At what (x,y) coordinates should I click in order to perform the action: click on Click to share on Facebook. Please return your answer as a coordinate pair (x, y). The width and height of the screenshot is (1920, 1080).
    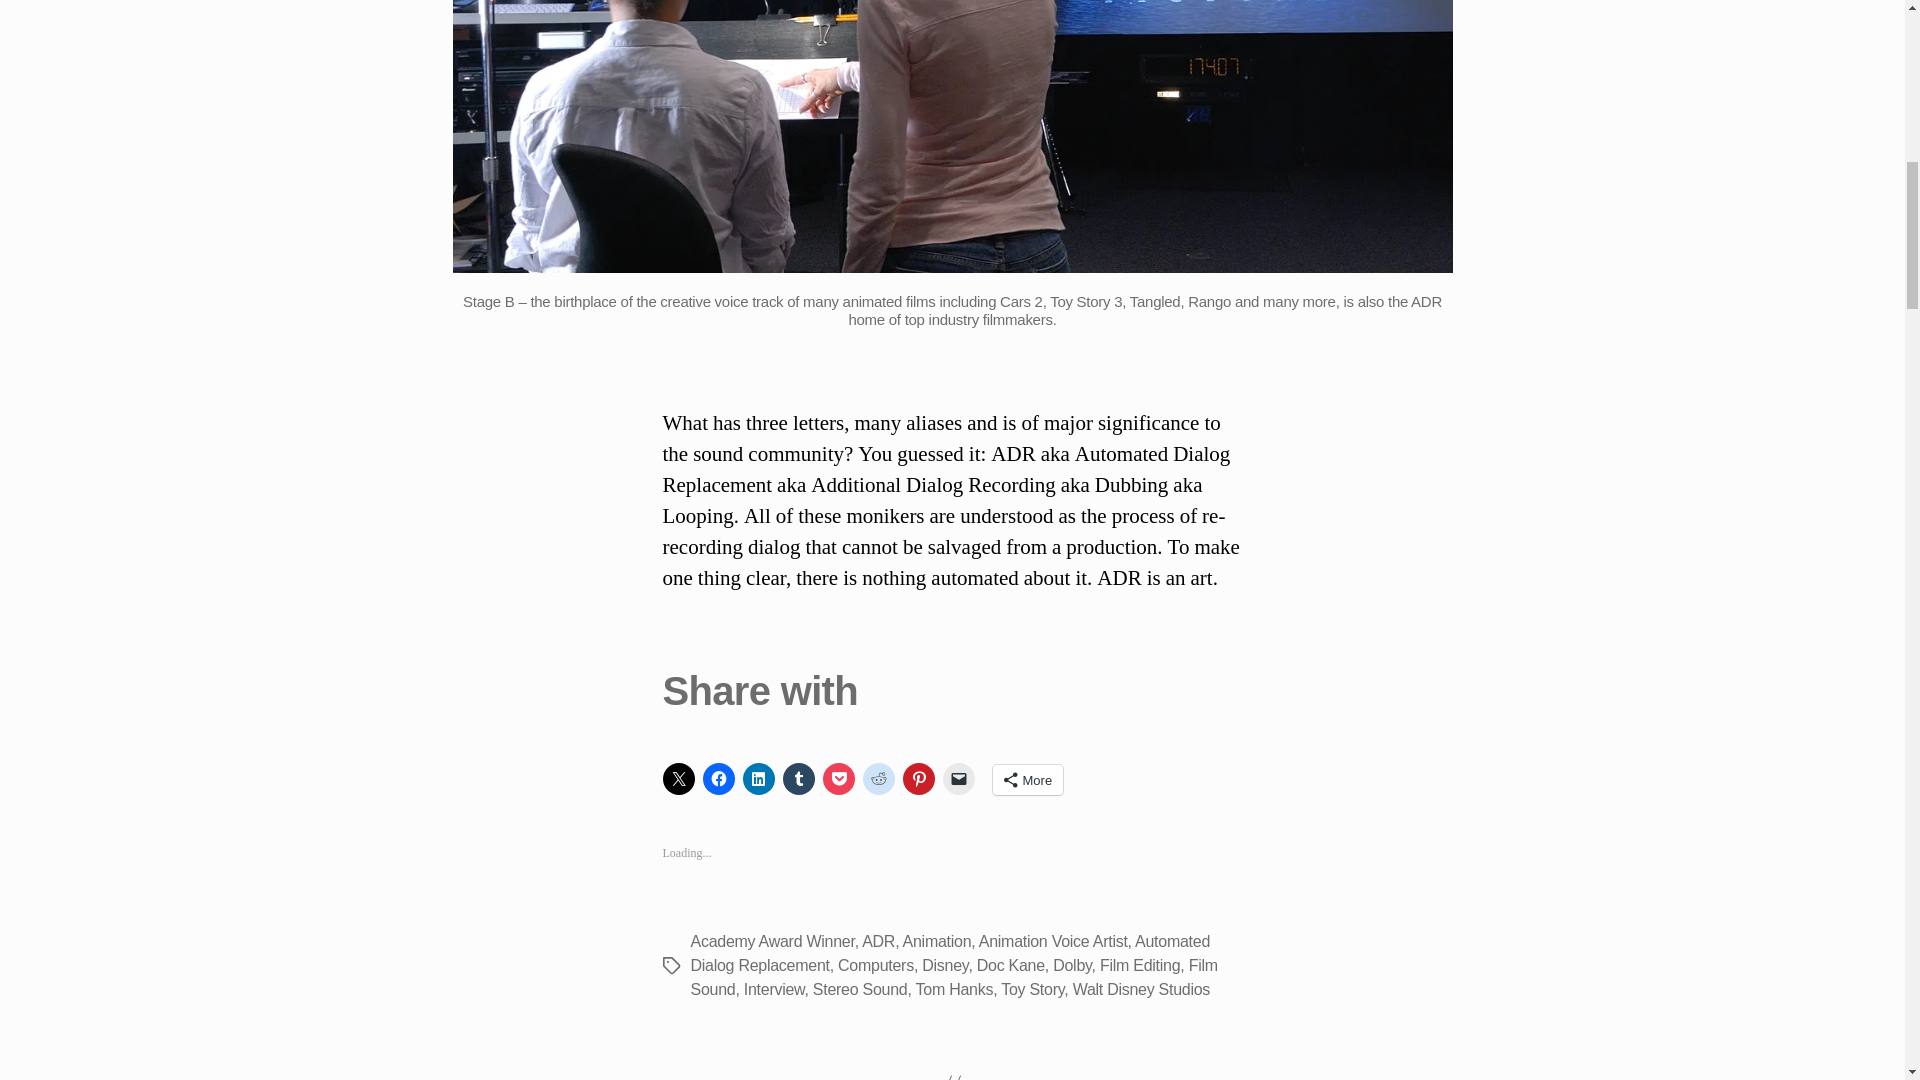
    Looking at the image, I should click on (718, 778).